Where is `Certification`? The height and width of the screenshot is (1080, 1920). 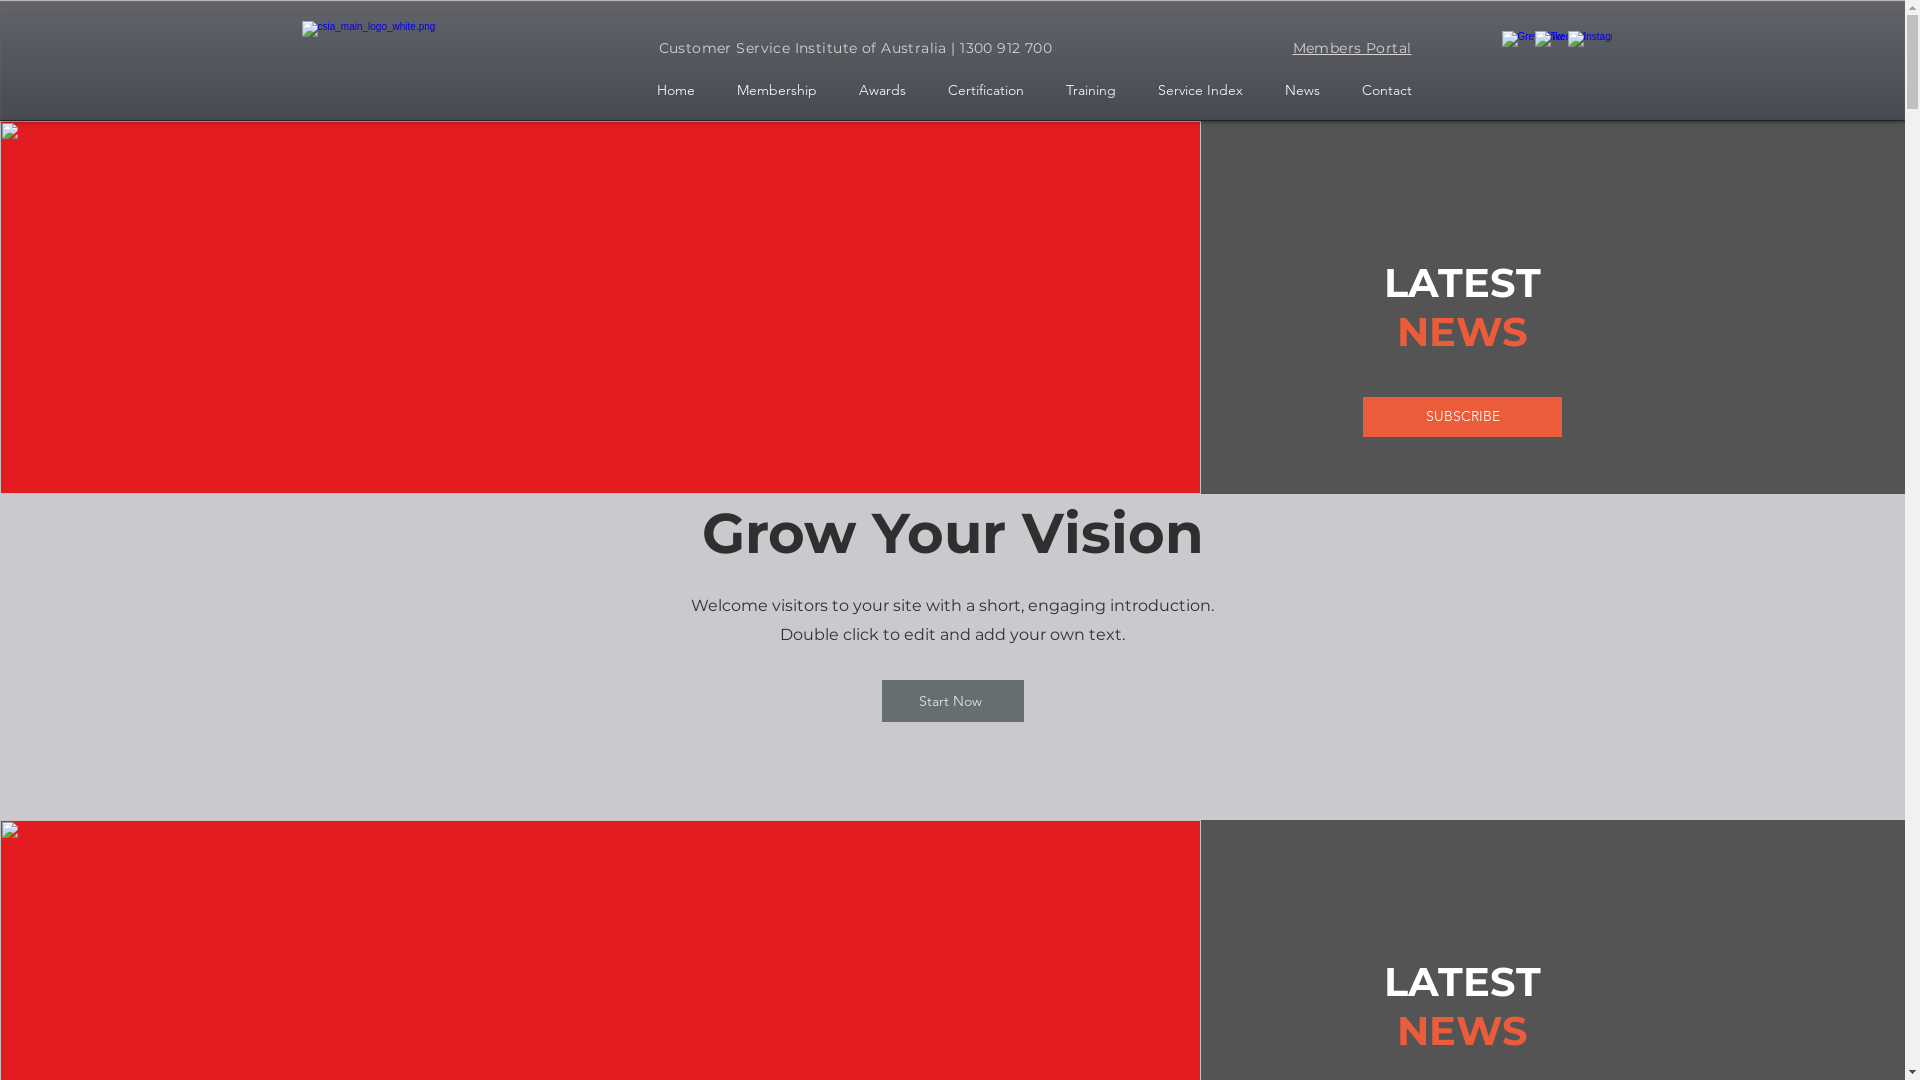 Certification is located at coordinates (985, 90).